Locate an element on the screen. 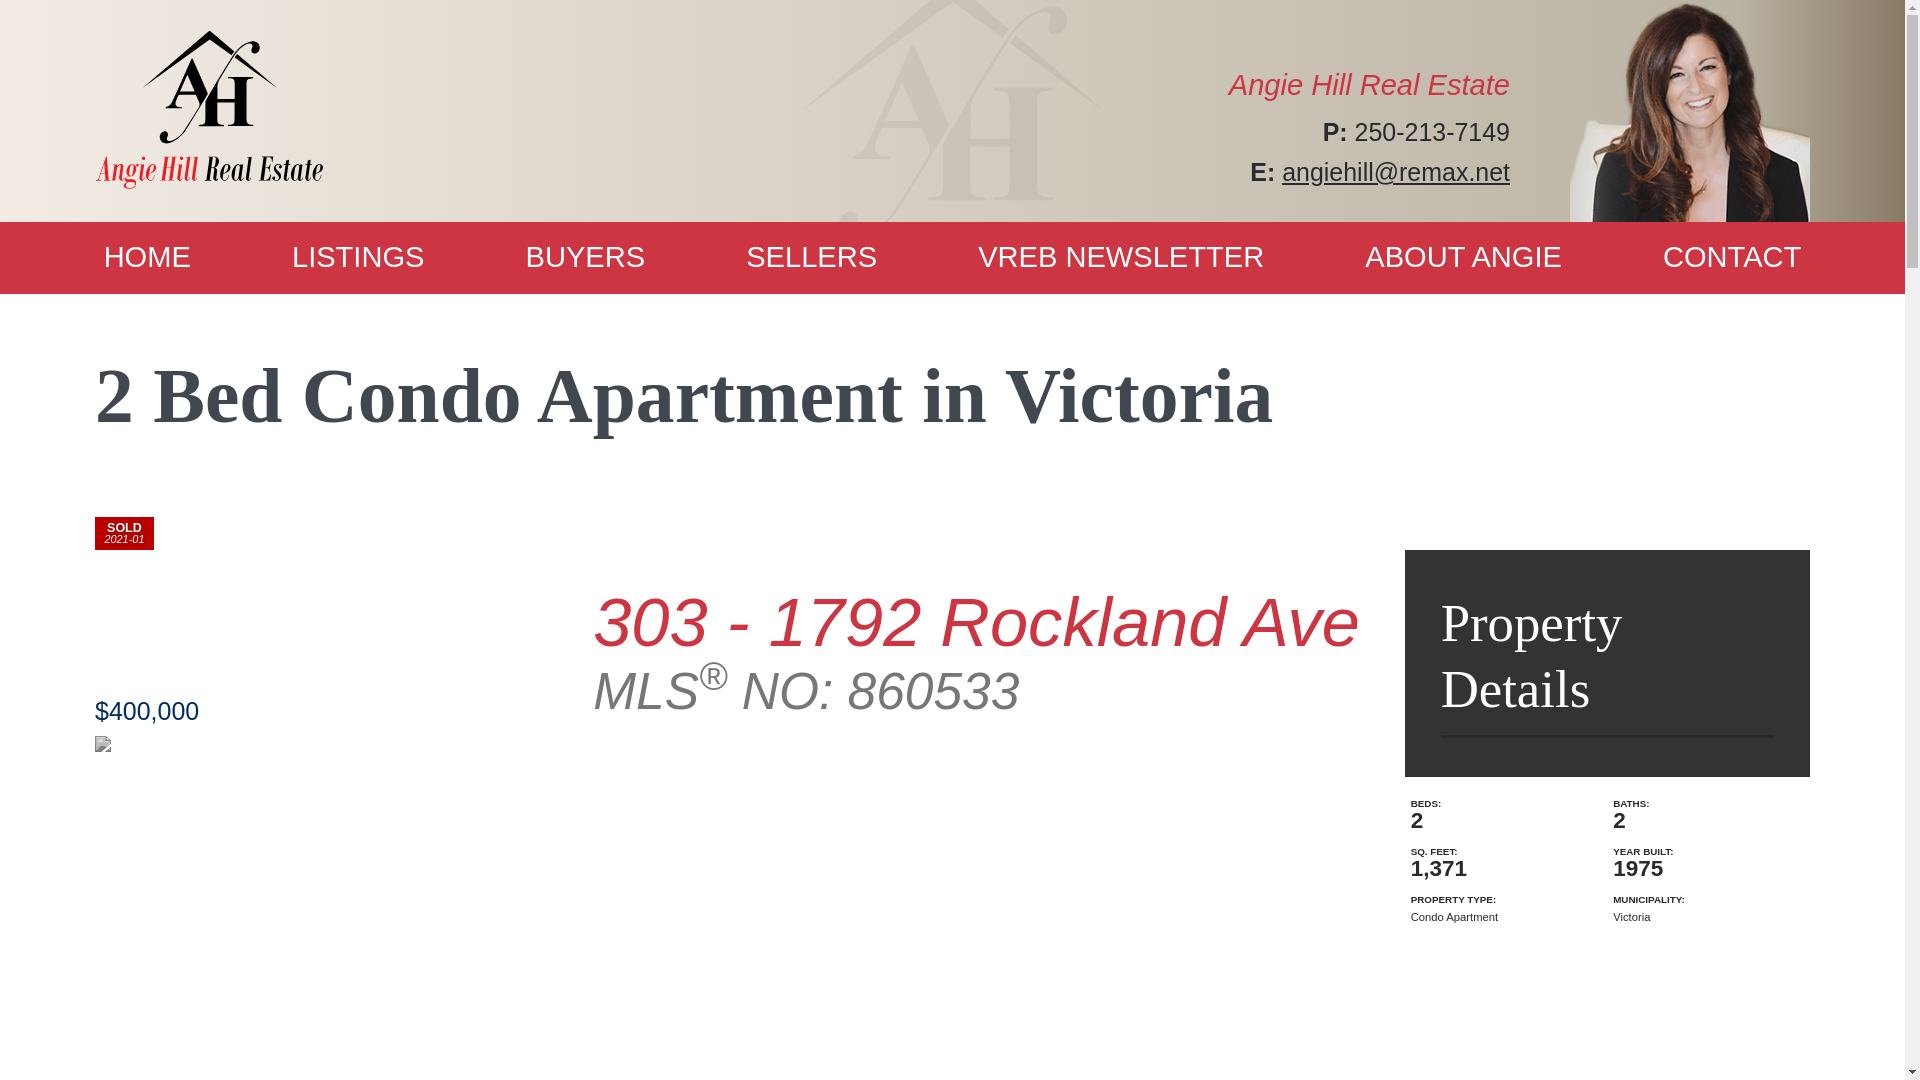  CONTACT is located at coordinates (1732, 258).